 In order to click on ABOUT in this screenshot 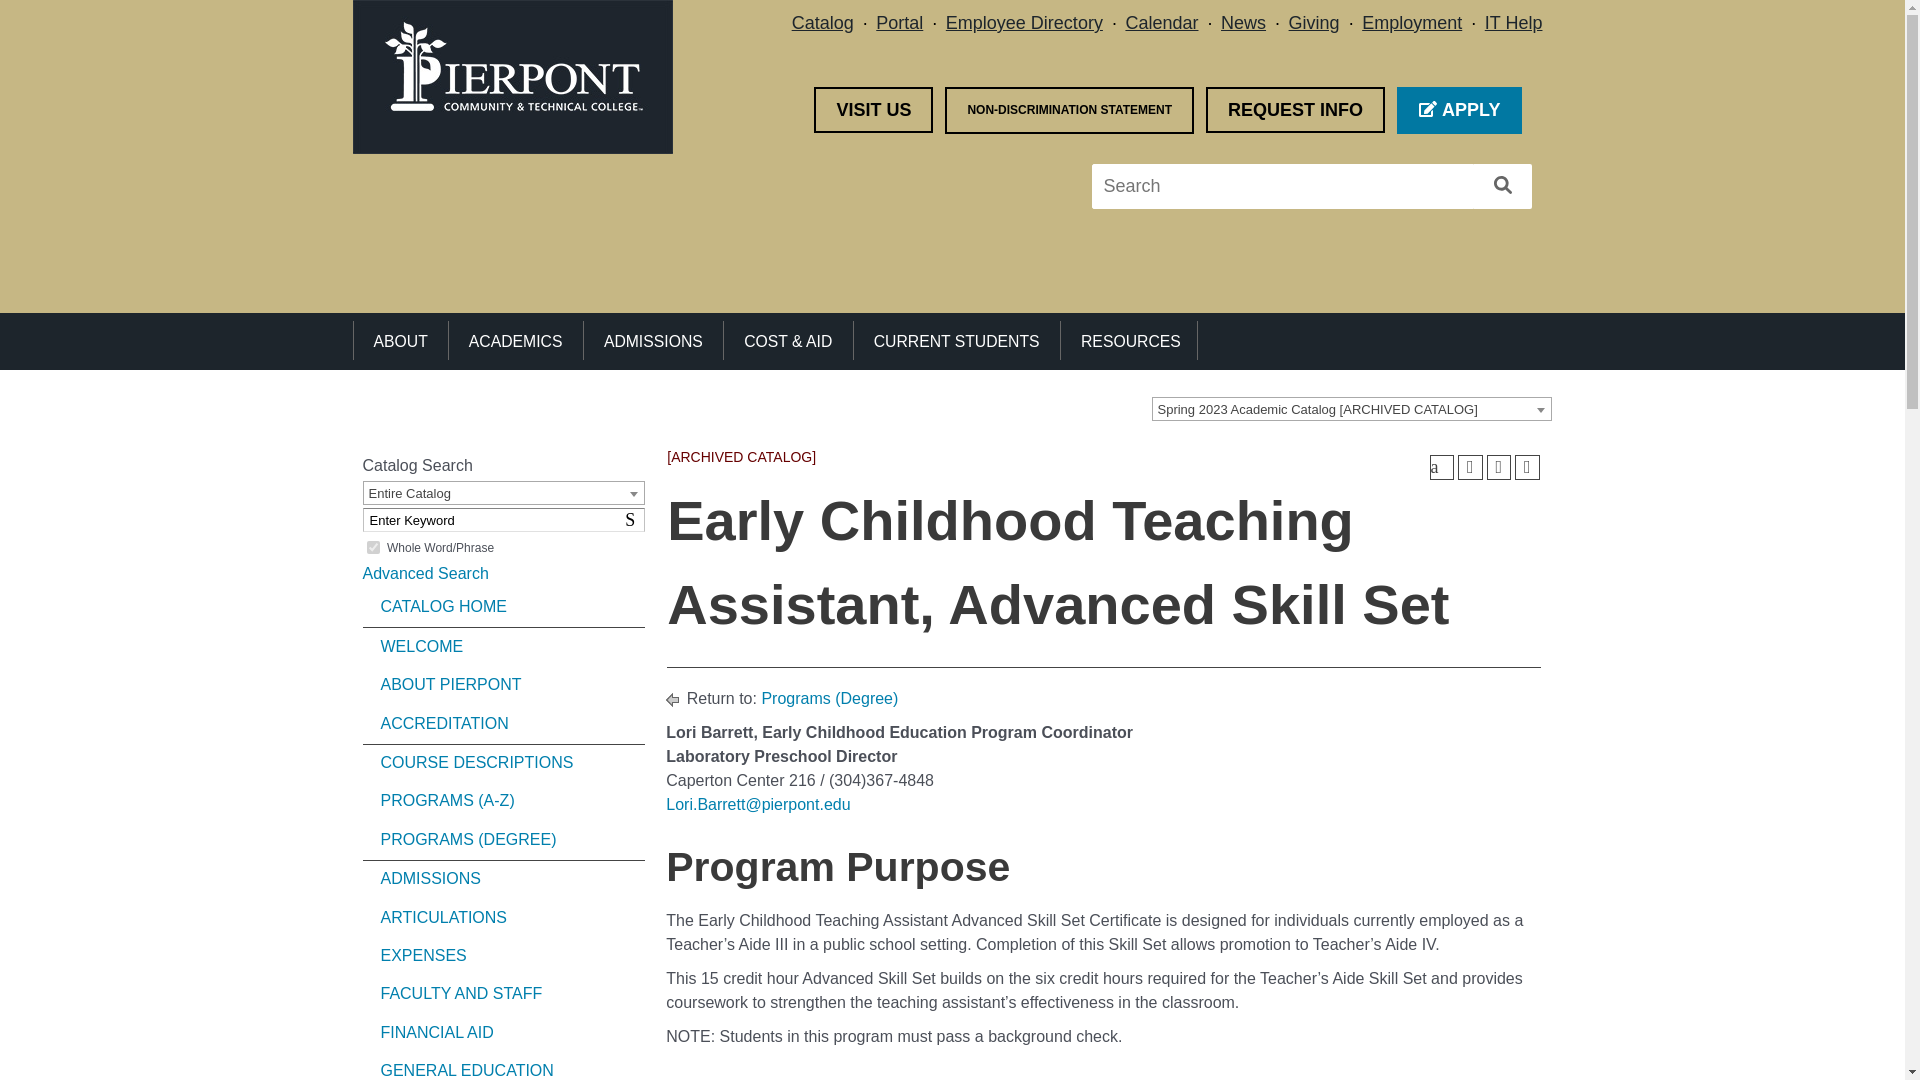, I will do `click(399, 340)`.